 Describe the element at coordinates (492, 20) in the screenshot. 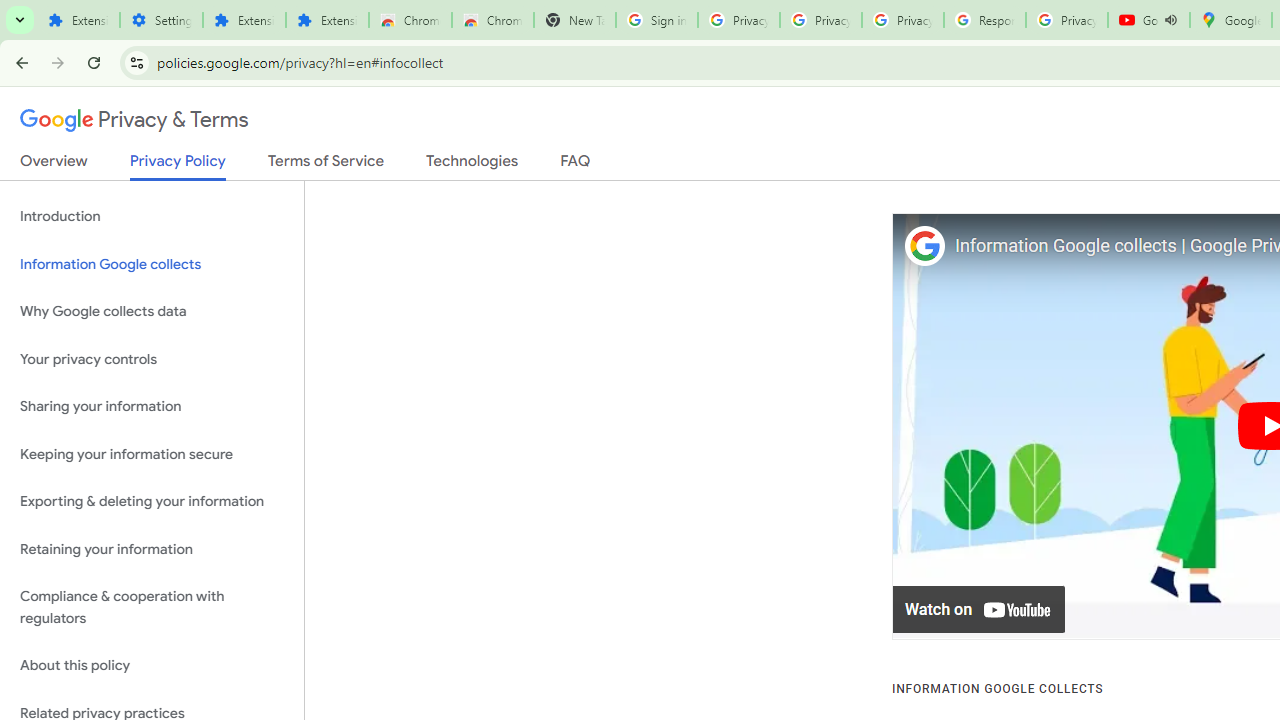

I see `Chrome Web Store - Themes` at that location.